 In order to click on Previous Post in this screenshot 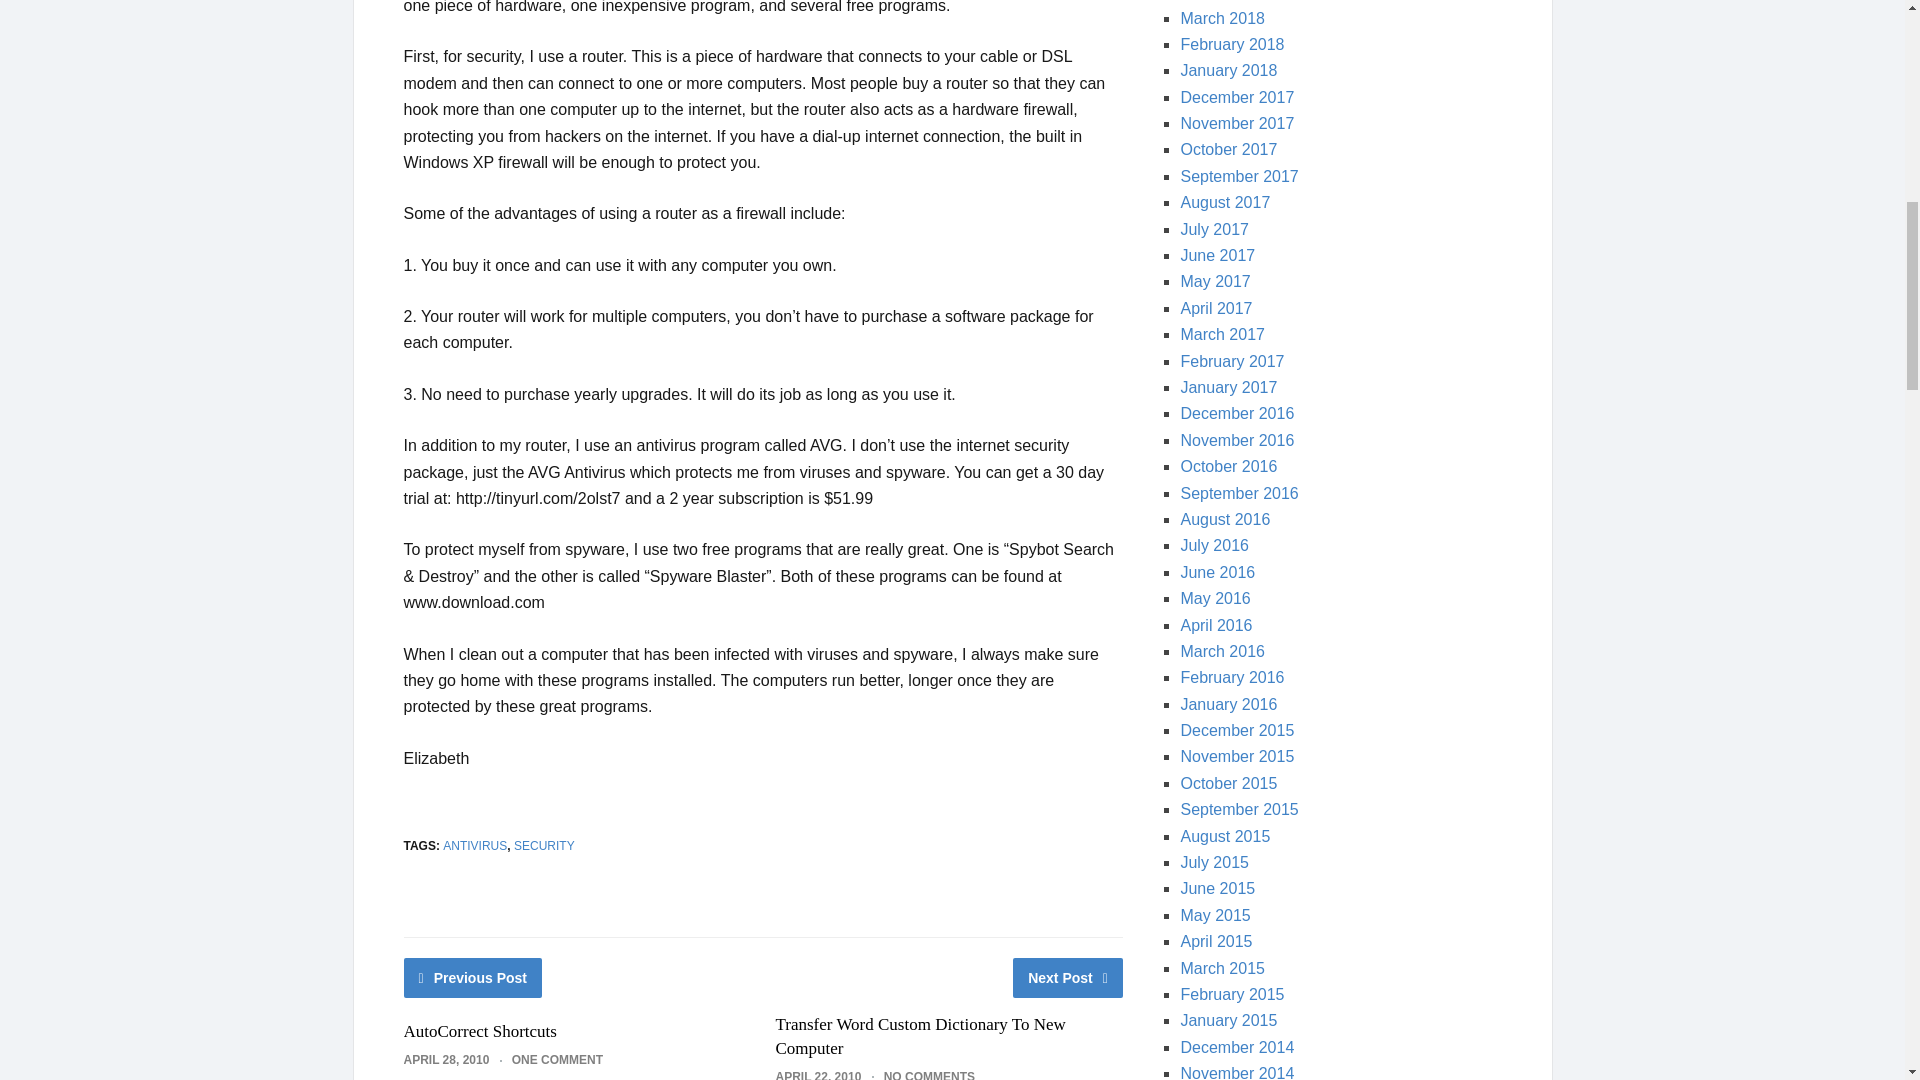, I will do `click(473, 977)`.